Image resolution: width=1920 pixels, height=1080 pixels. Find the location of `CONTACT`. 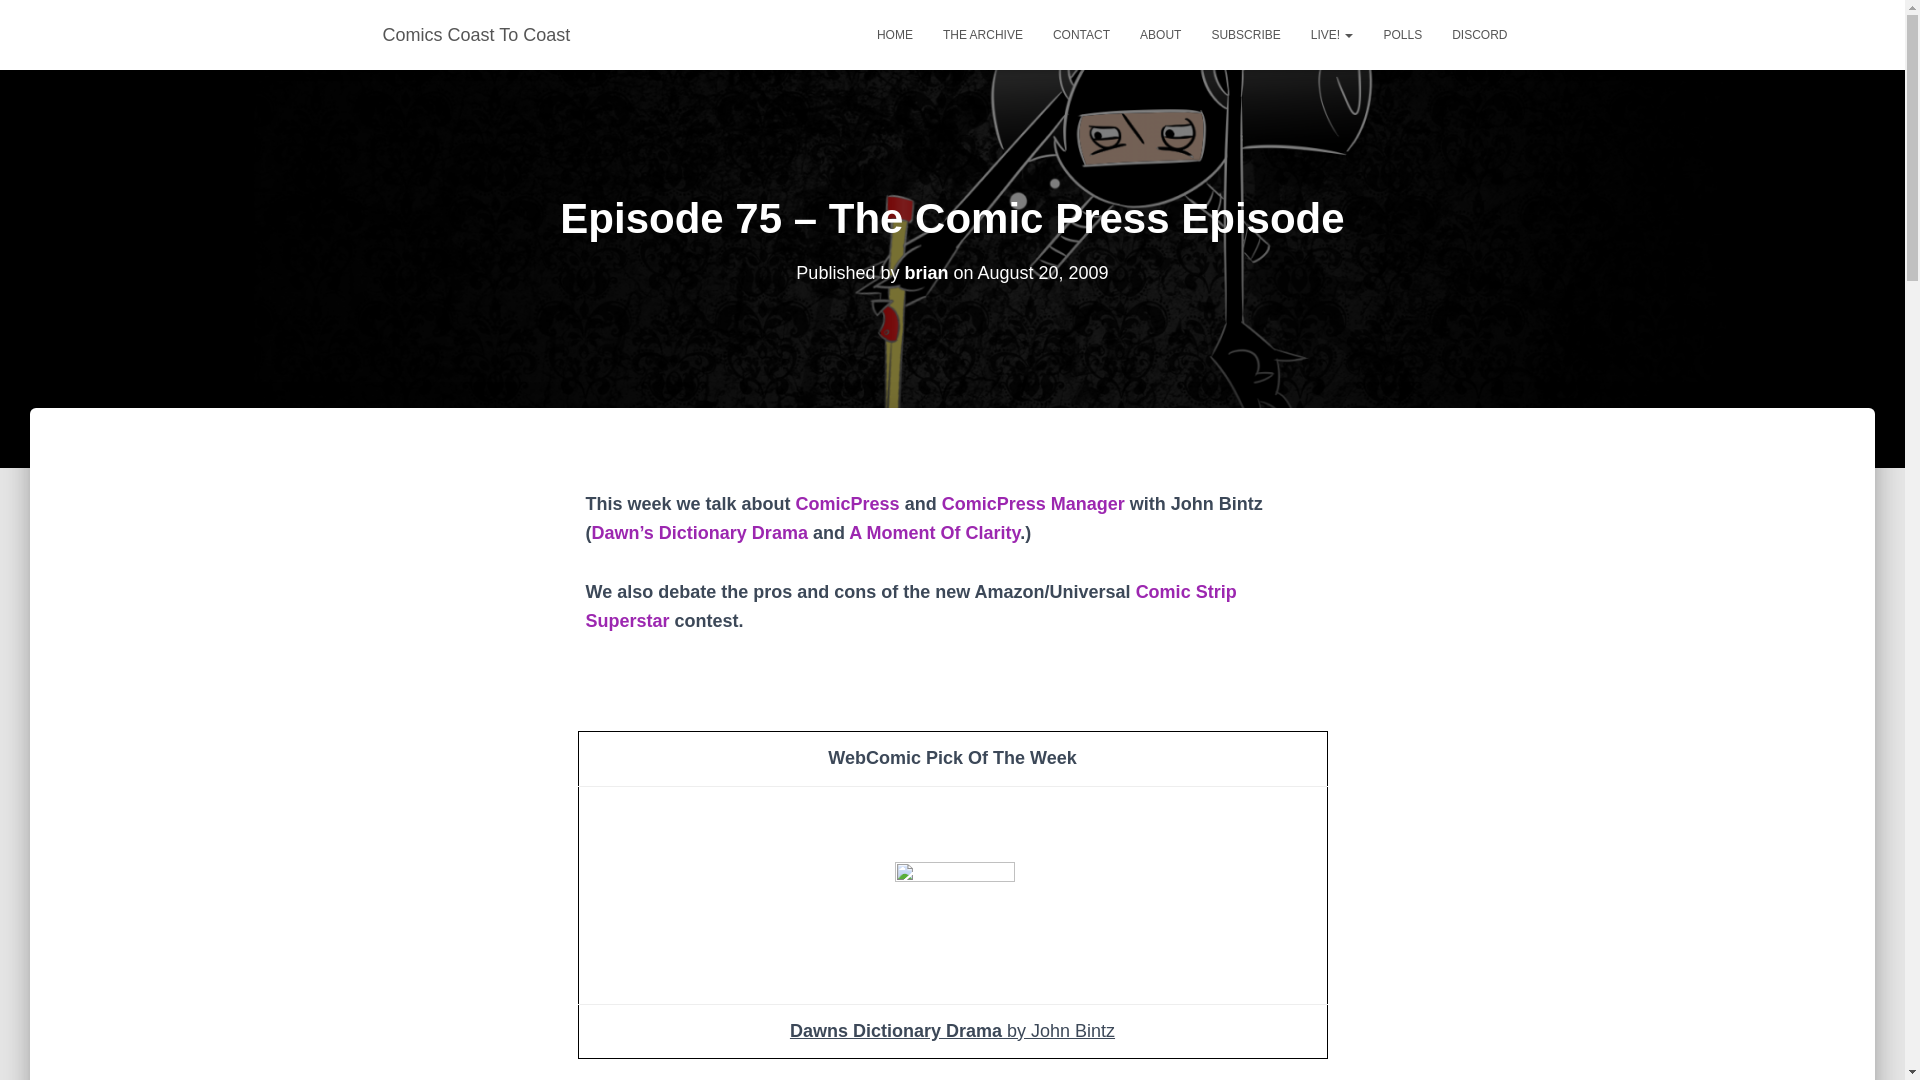

CONTACT is located at coordinates (1082, 34).